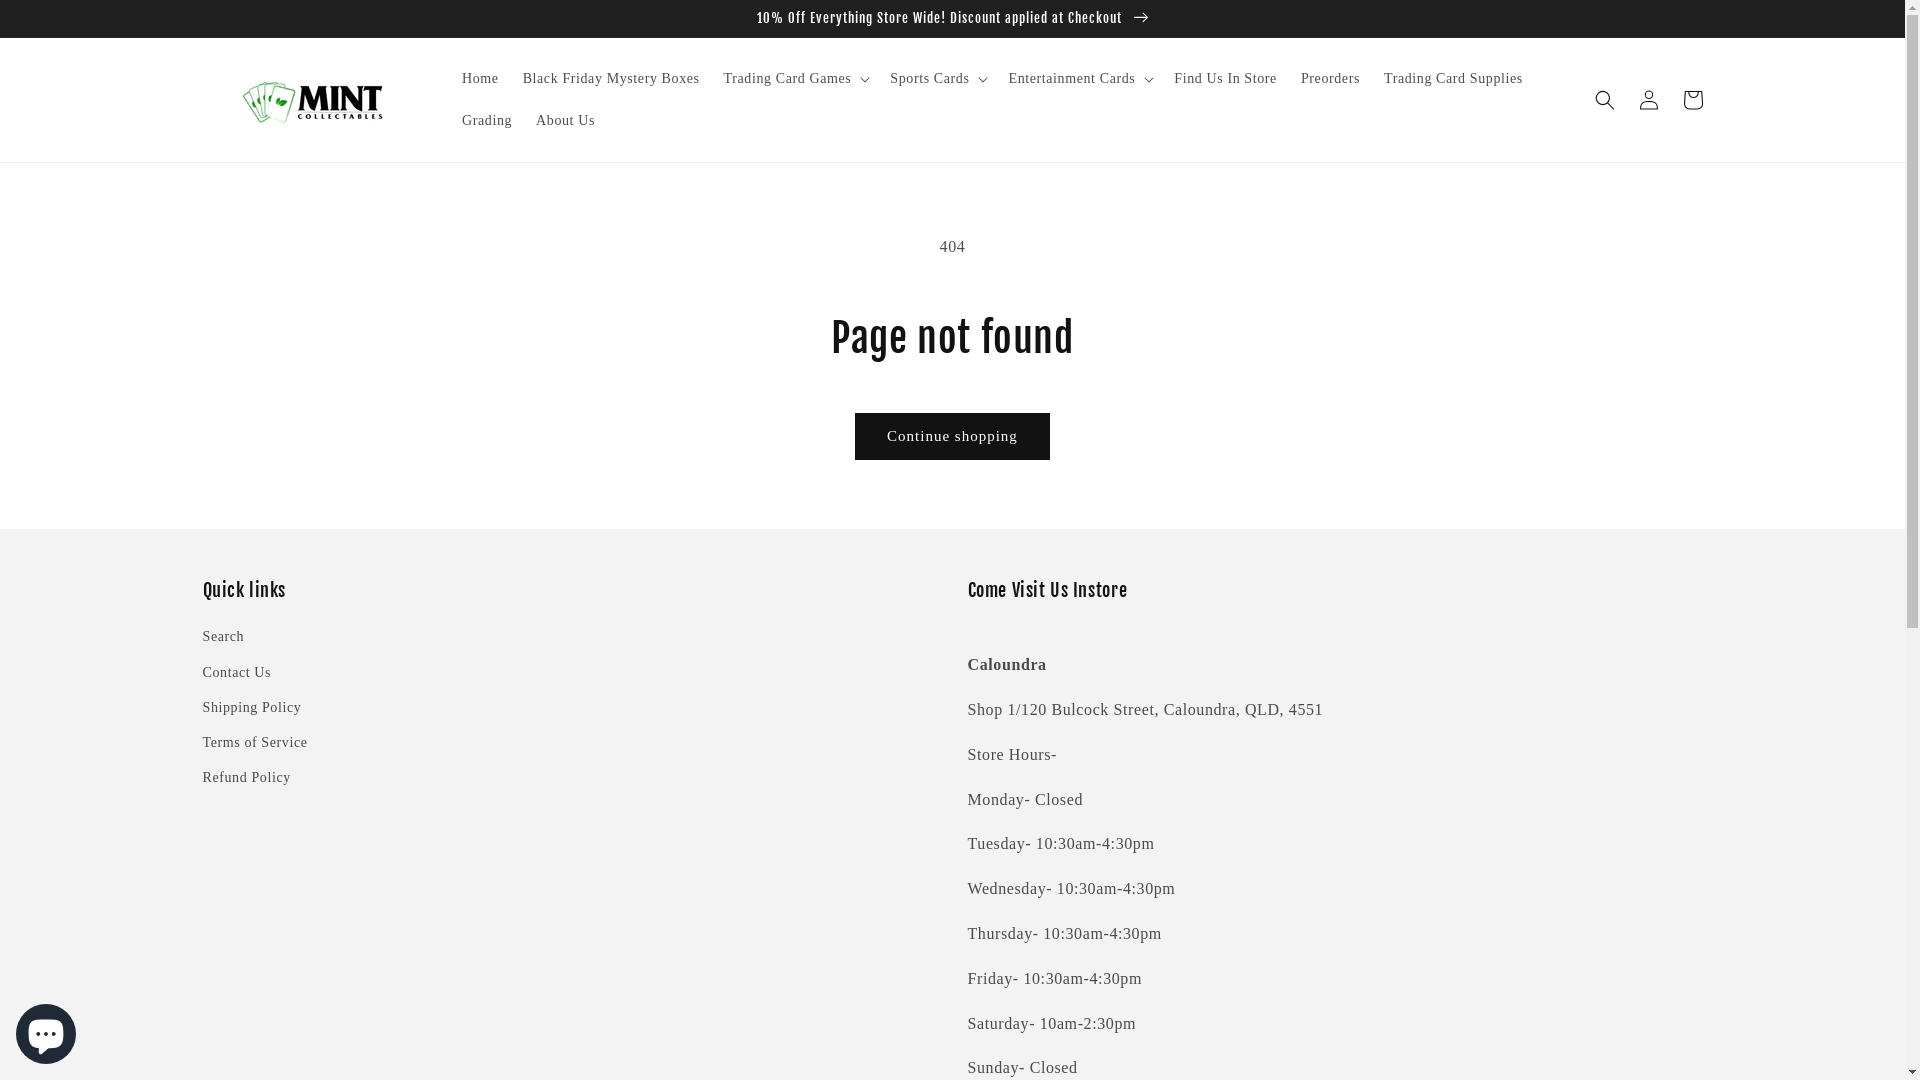 The image size is (1920, 1080). What do you see at coordinates (1330, 79) in the screenshot?
I see `Preorders` at bounding box center [1330, 79].